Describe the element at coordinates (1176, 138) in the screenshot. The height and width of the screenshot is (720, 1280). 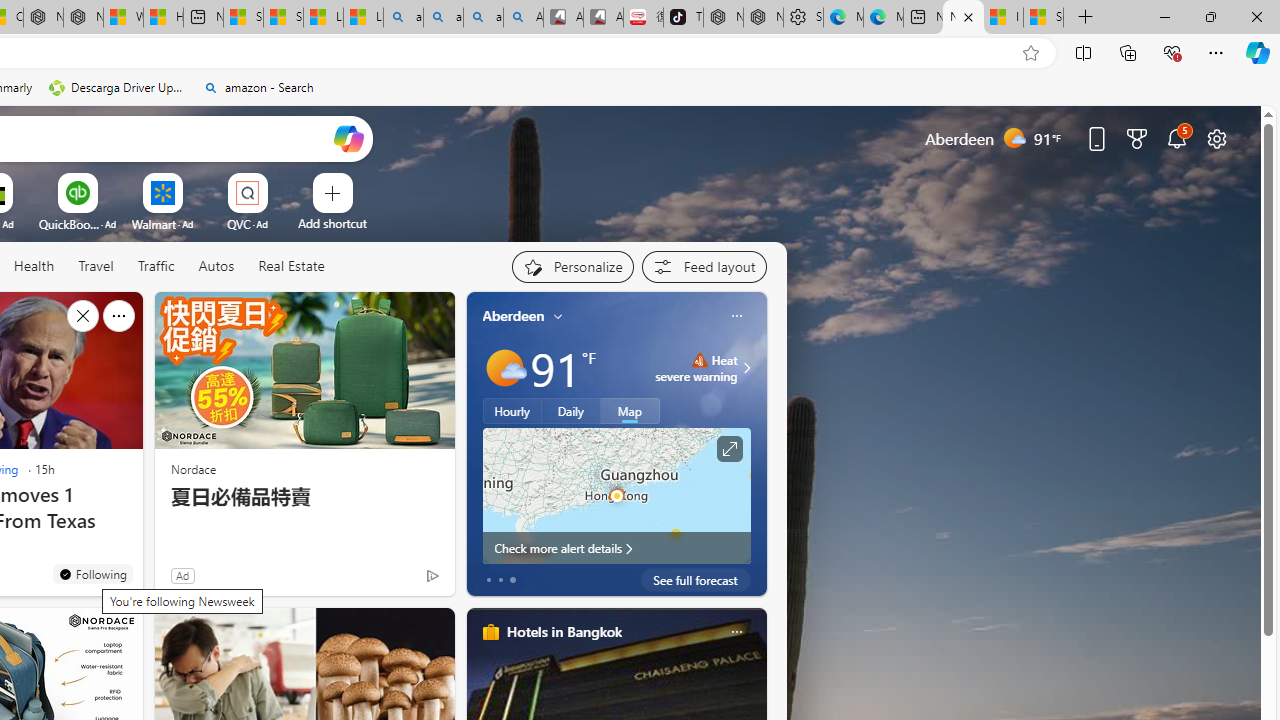
I see `Notifications` at that location.